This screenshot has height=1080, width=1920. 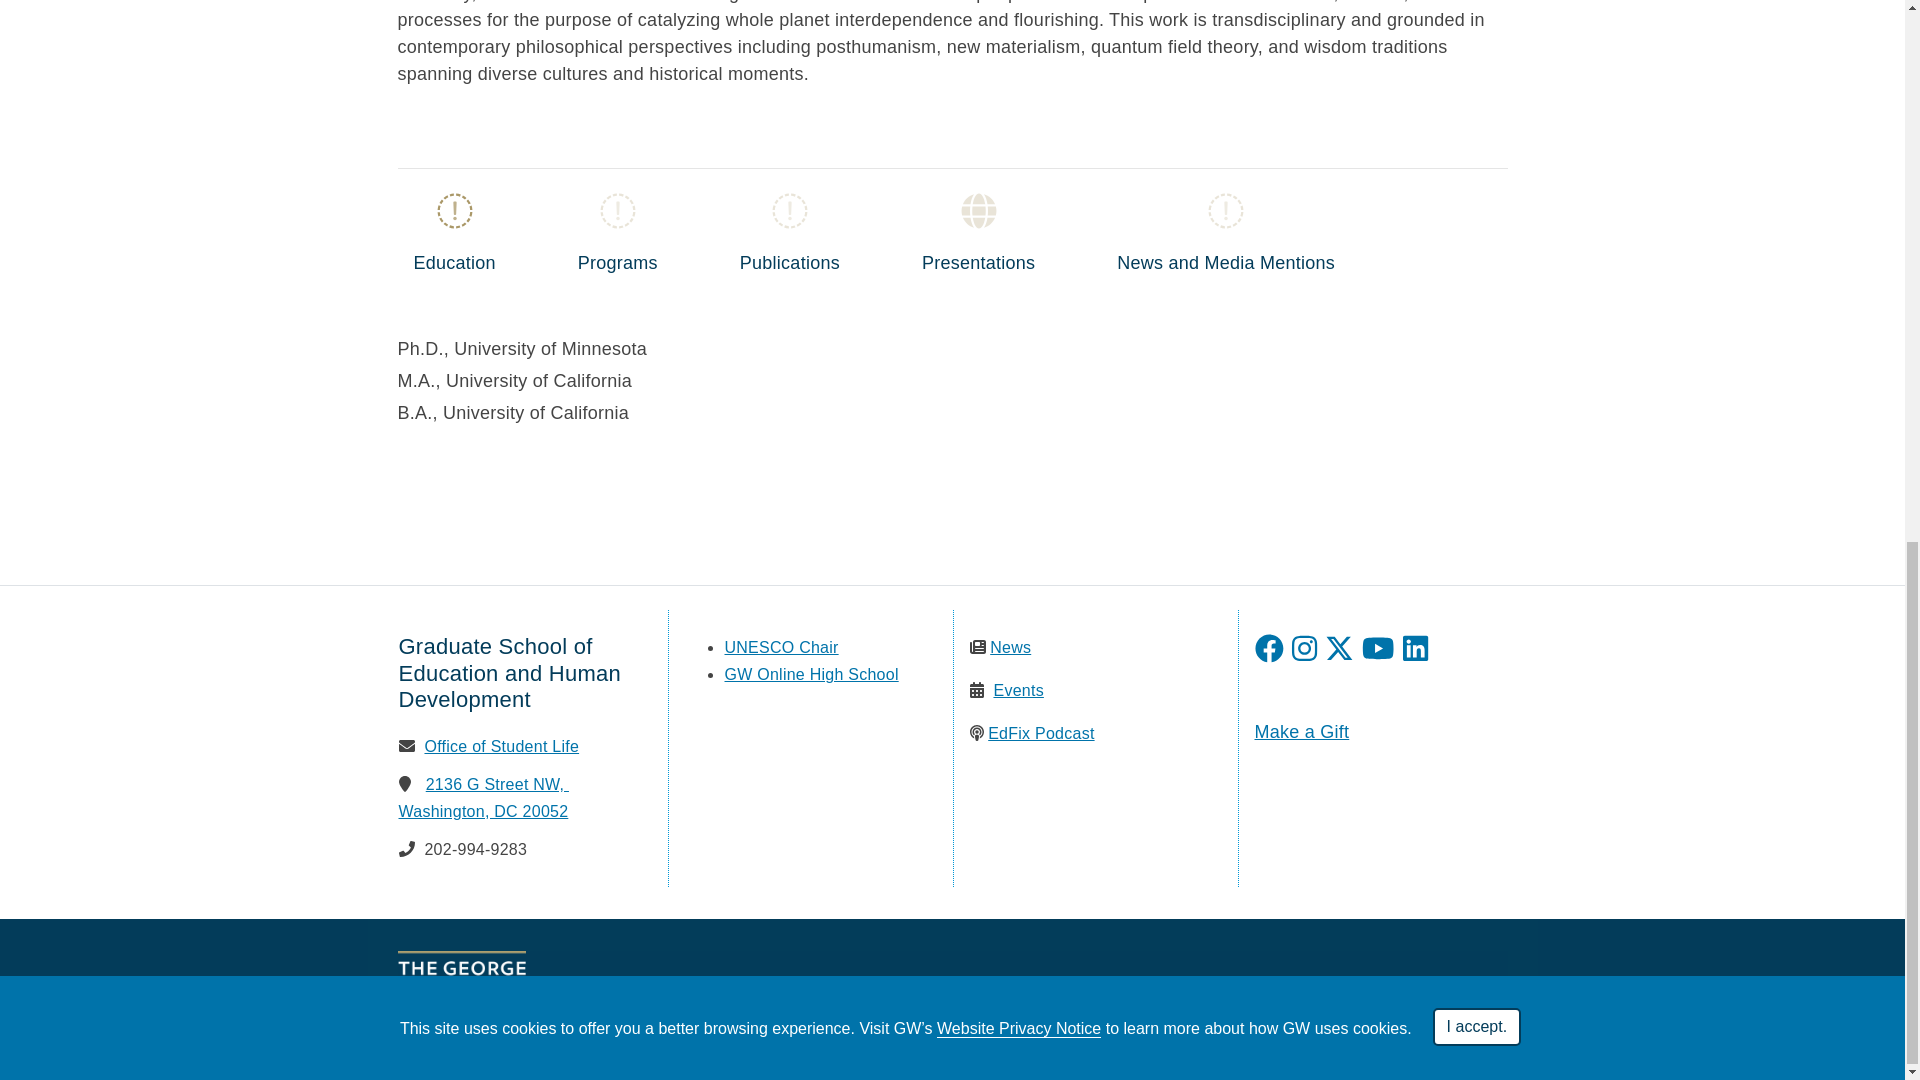 I want to click on News, so click(x=1010, y=646).